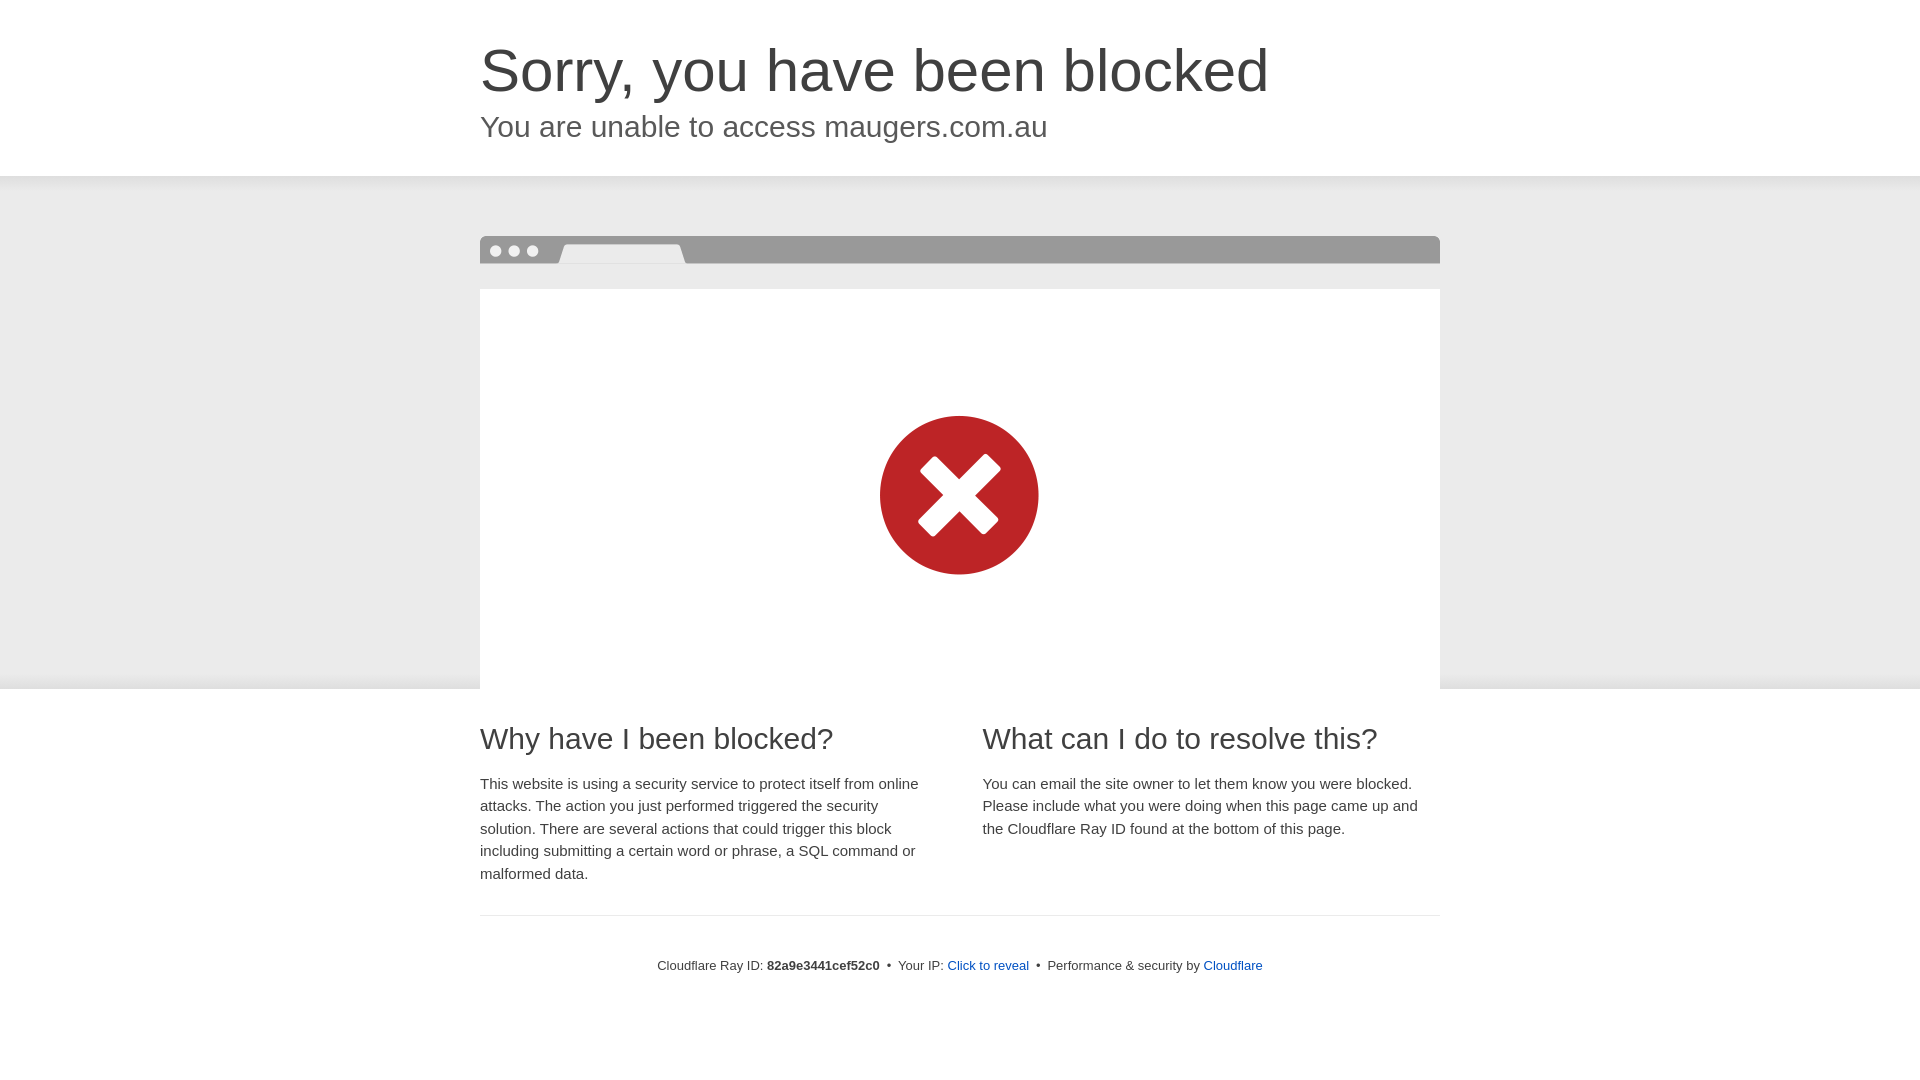 The height and width of the screenshot is (1080, 1920). Describe the element at coordinates (1234, 966) in the screenshot. I see `Cloudflare` at that location.